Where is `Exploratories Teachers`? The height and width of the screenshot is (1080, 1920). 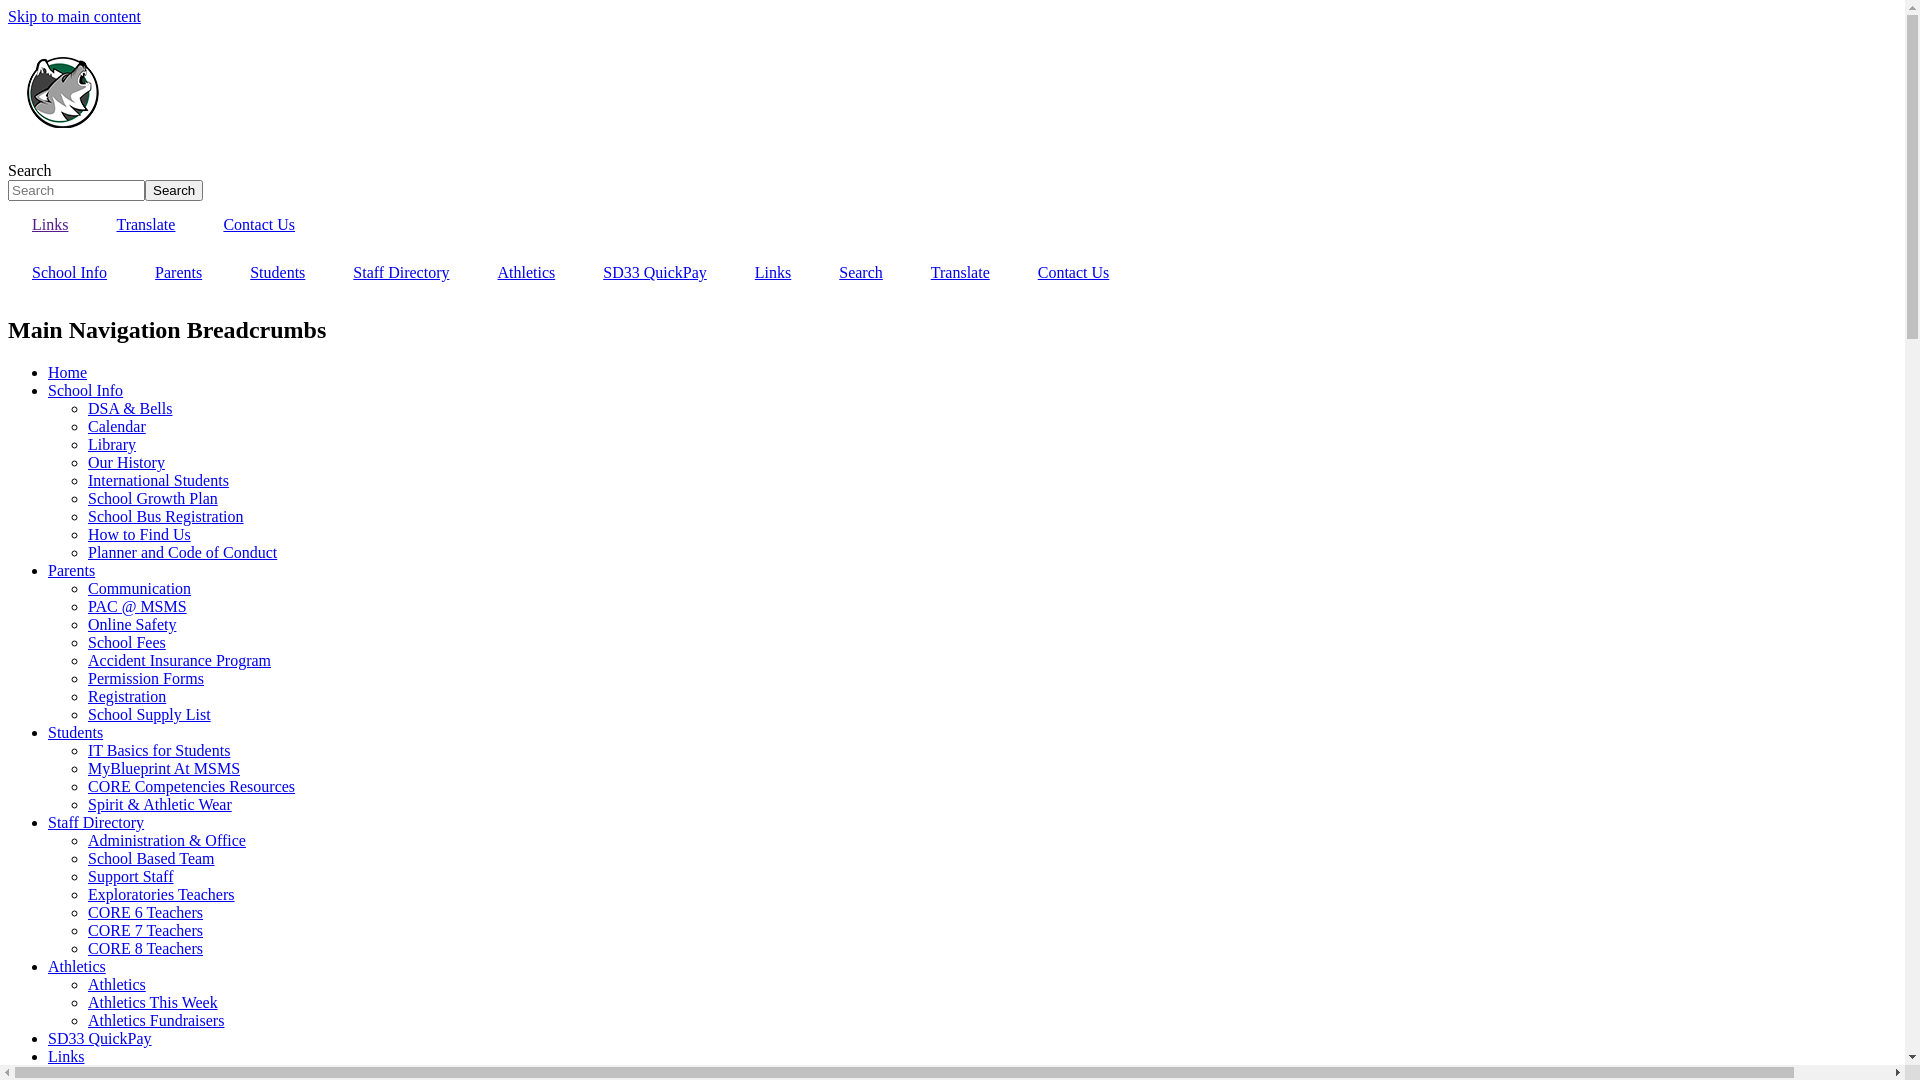 Exploratories Teachers is located at coordinates (162, 894).